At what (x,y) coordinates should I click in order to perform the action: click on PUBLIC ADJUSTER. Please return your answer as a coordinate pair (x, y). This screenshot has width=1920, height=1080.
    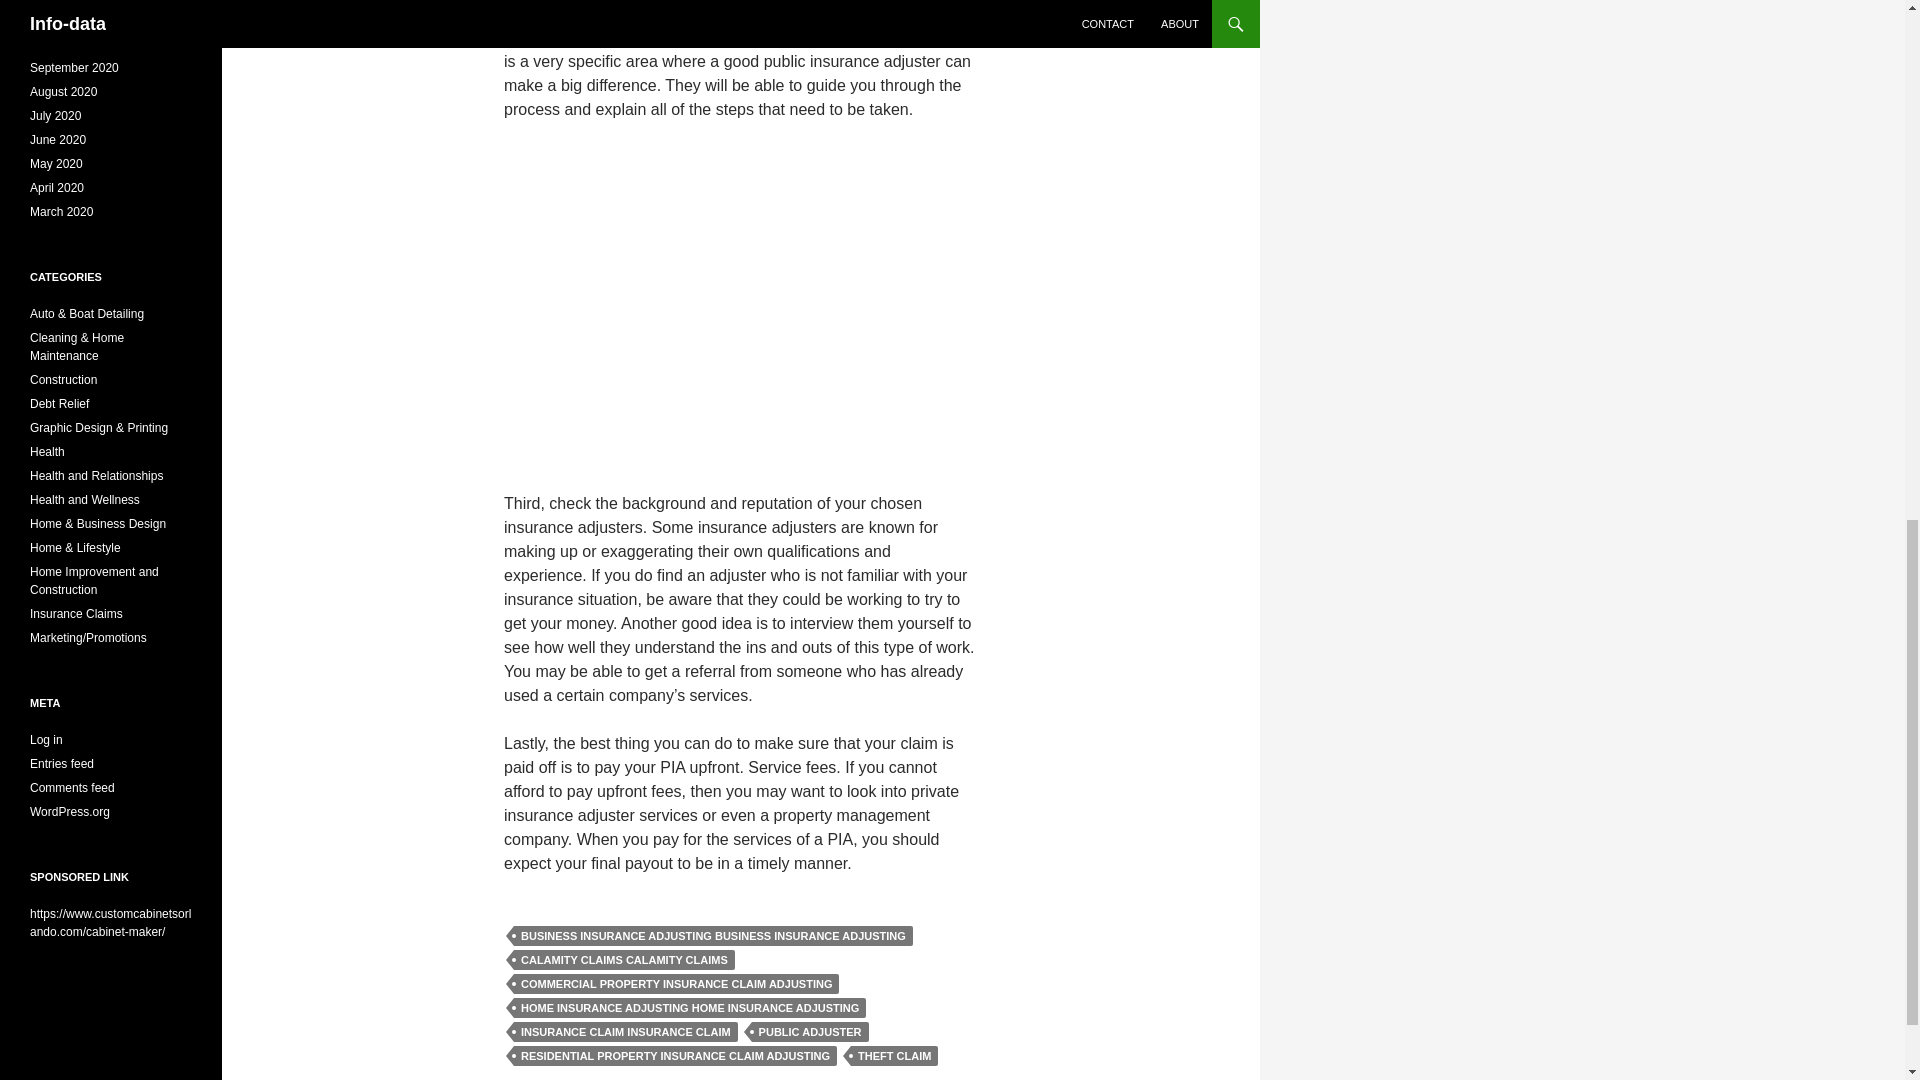
    Looking at the image, I should click on (810, 1032).